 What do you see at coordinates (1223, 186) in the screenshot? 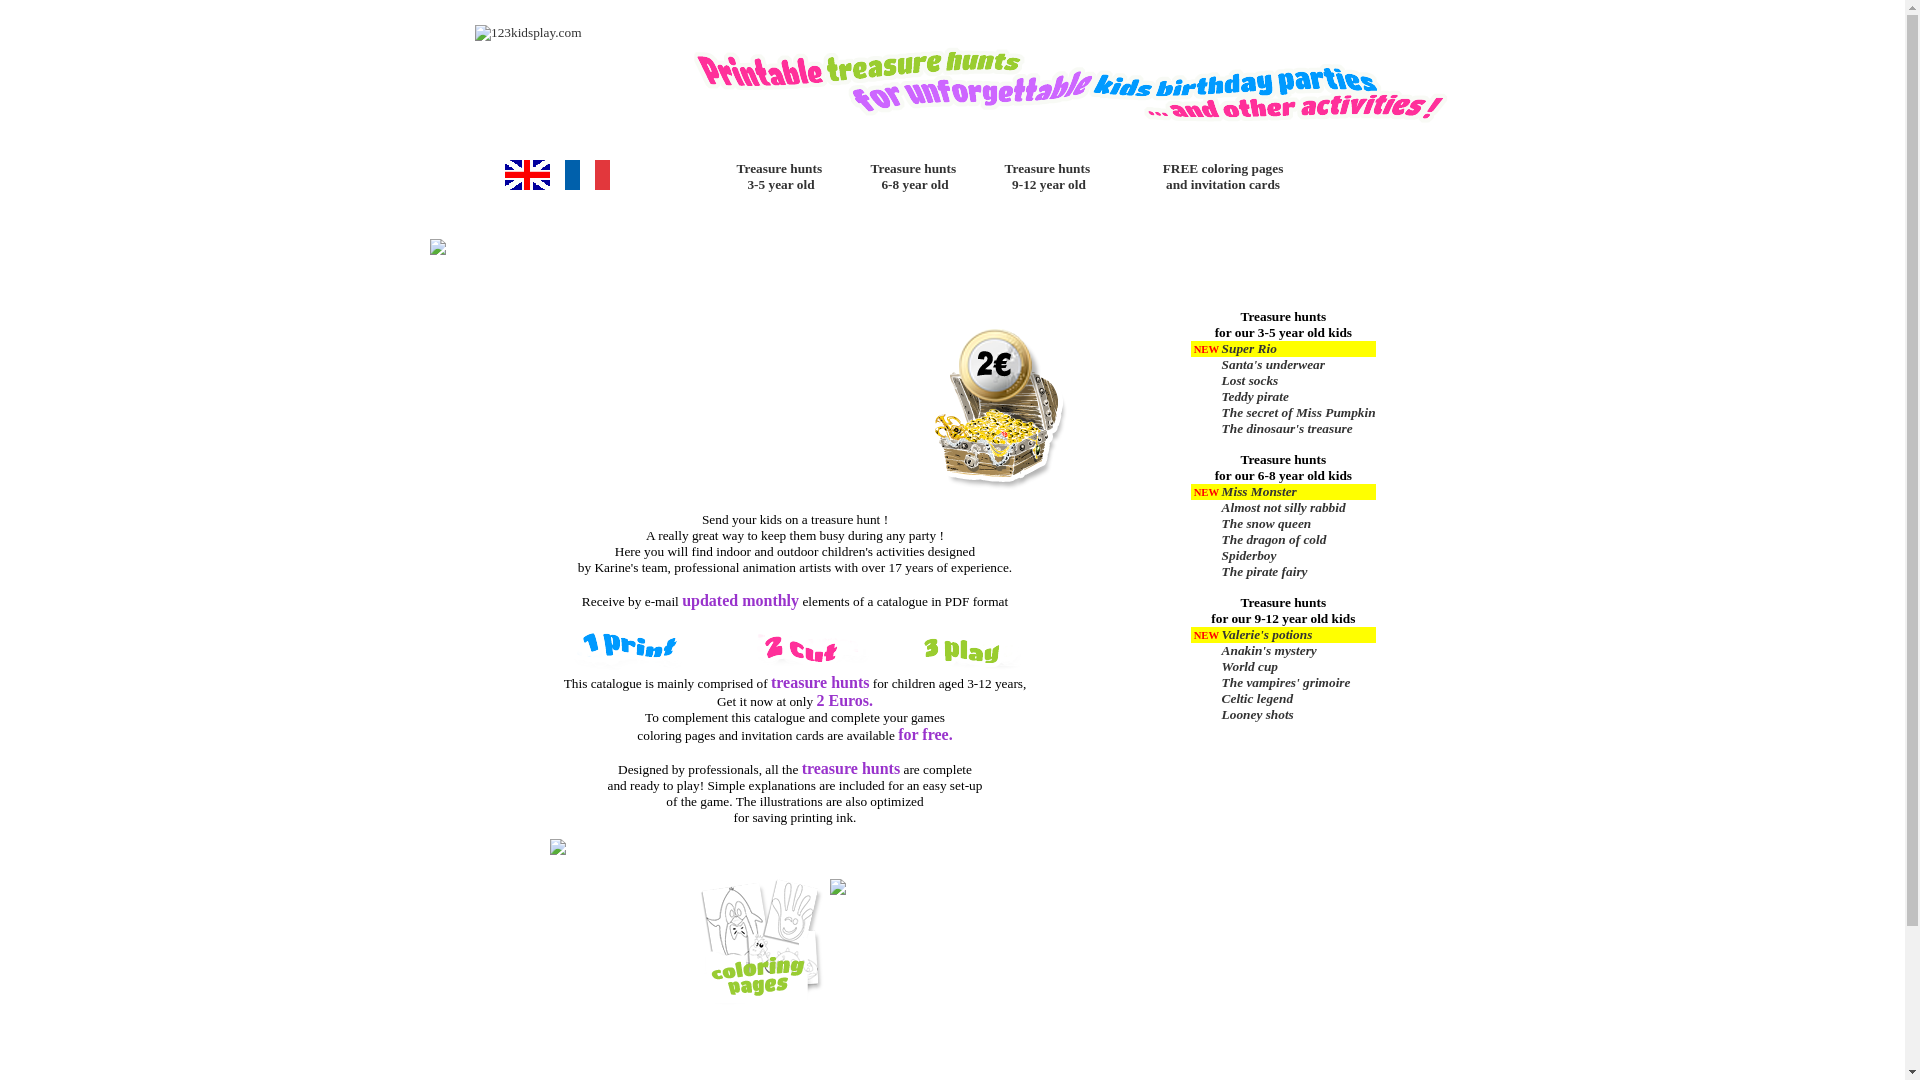
I see `FREE coloring pages
and invitation cards` at bounding box center [1223, 186].